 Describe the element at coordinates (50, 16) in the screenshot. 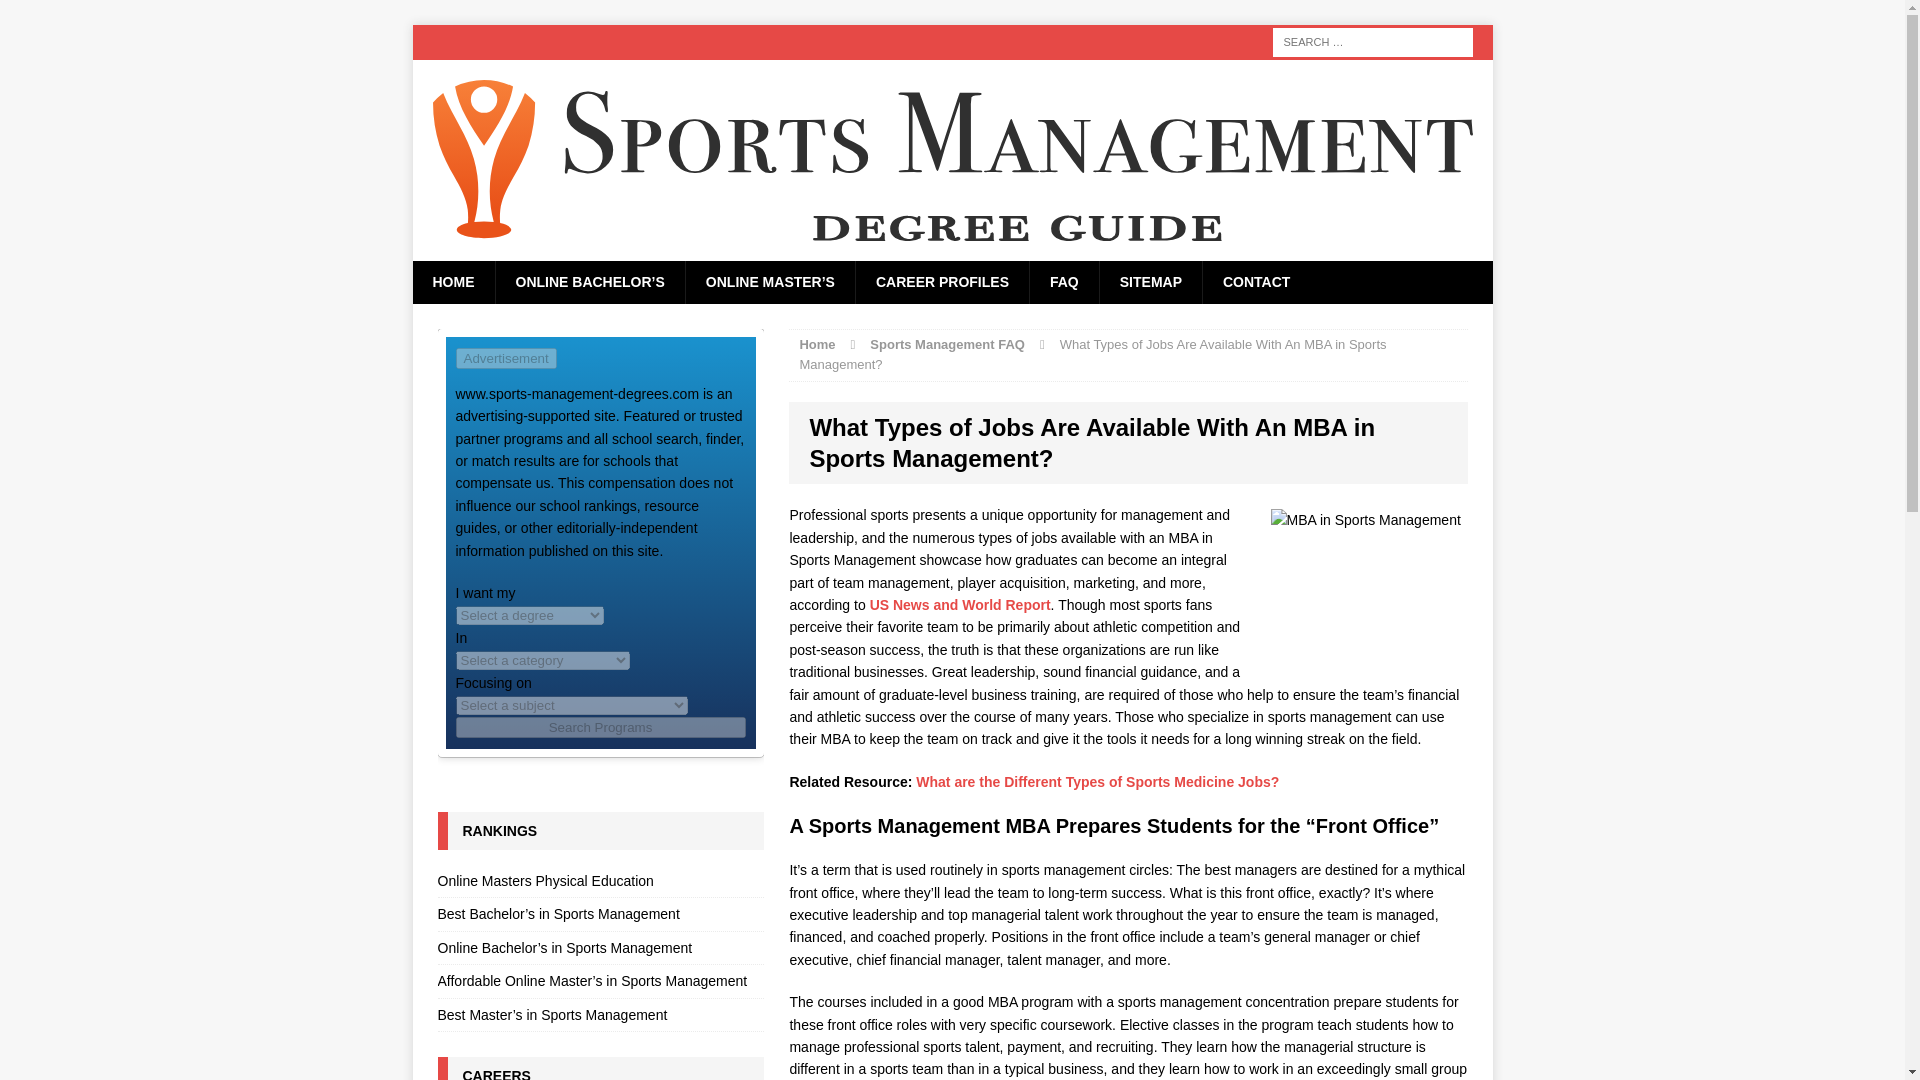

I see `Search` at that location.